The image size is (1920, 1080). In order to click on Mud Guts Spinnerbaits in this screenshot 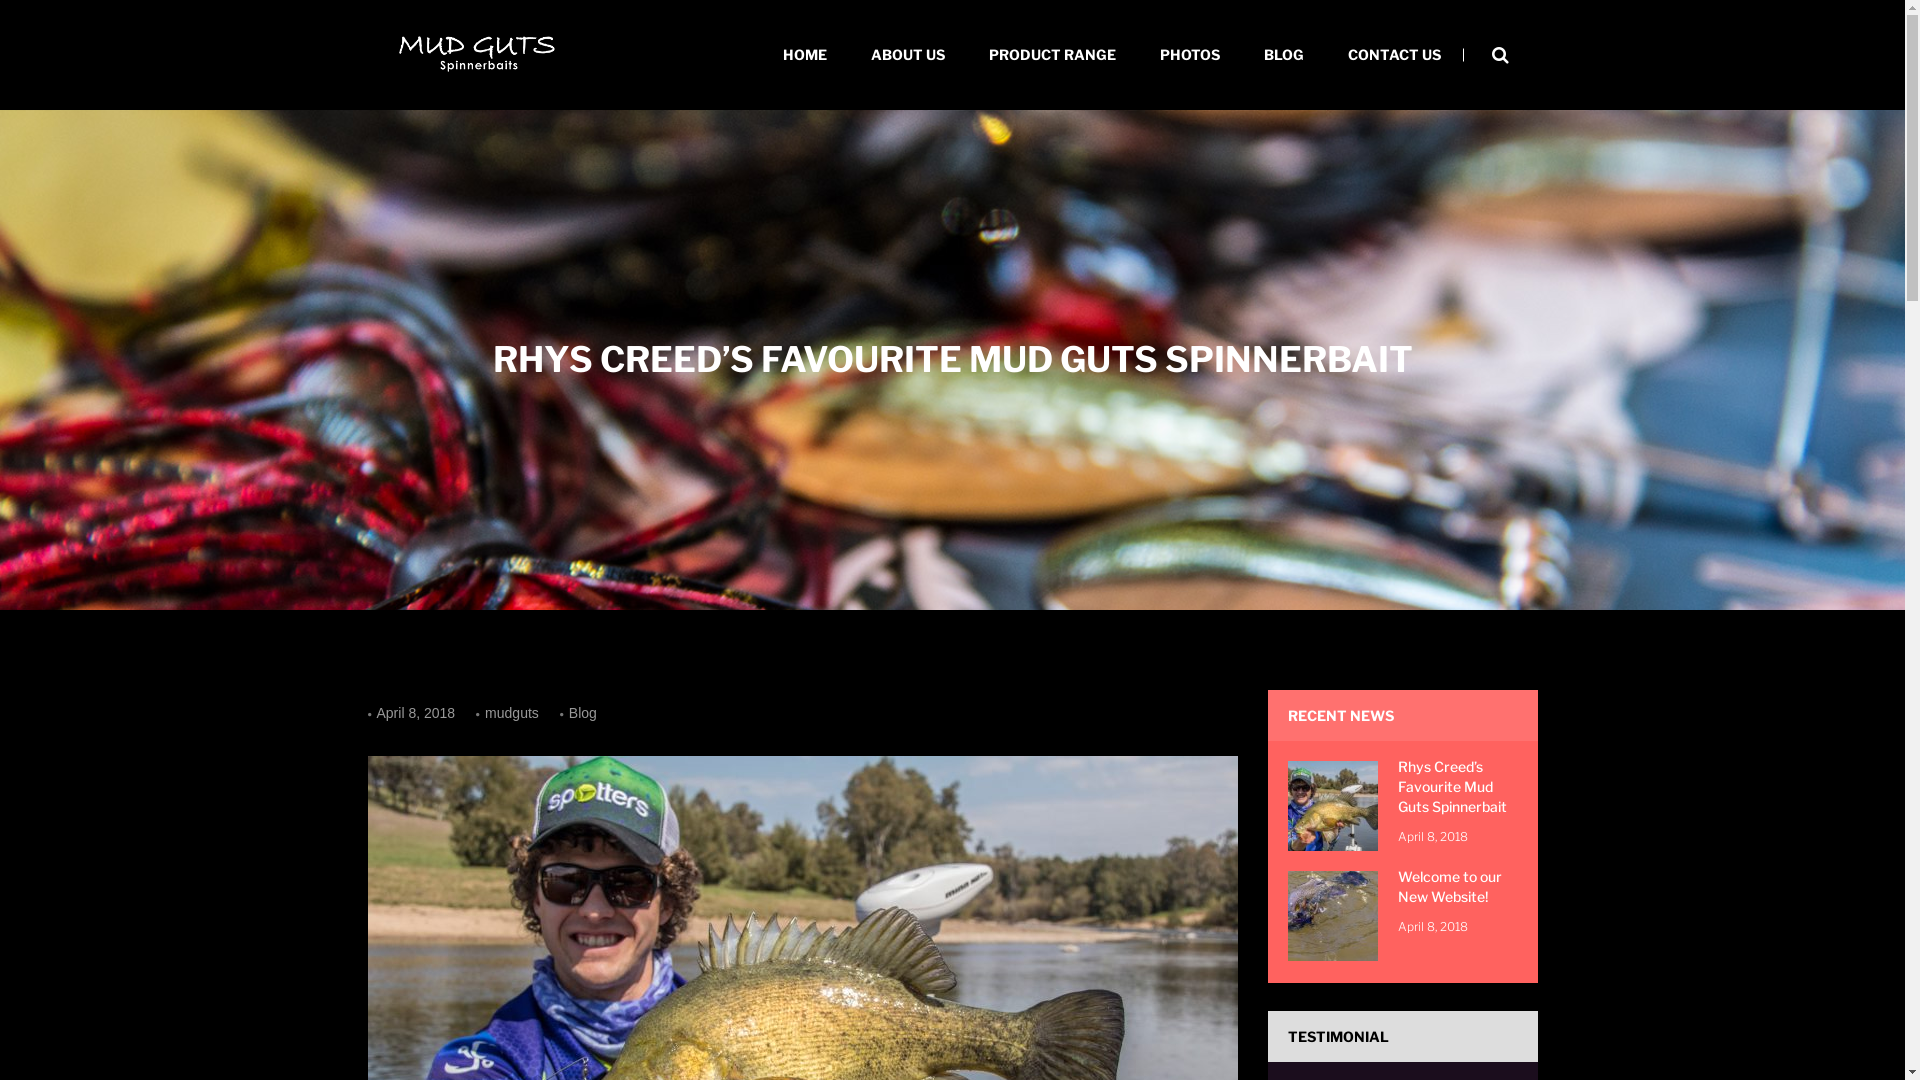, I will do `click(478, 55)`.